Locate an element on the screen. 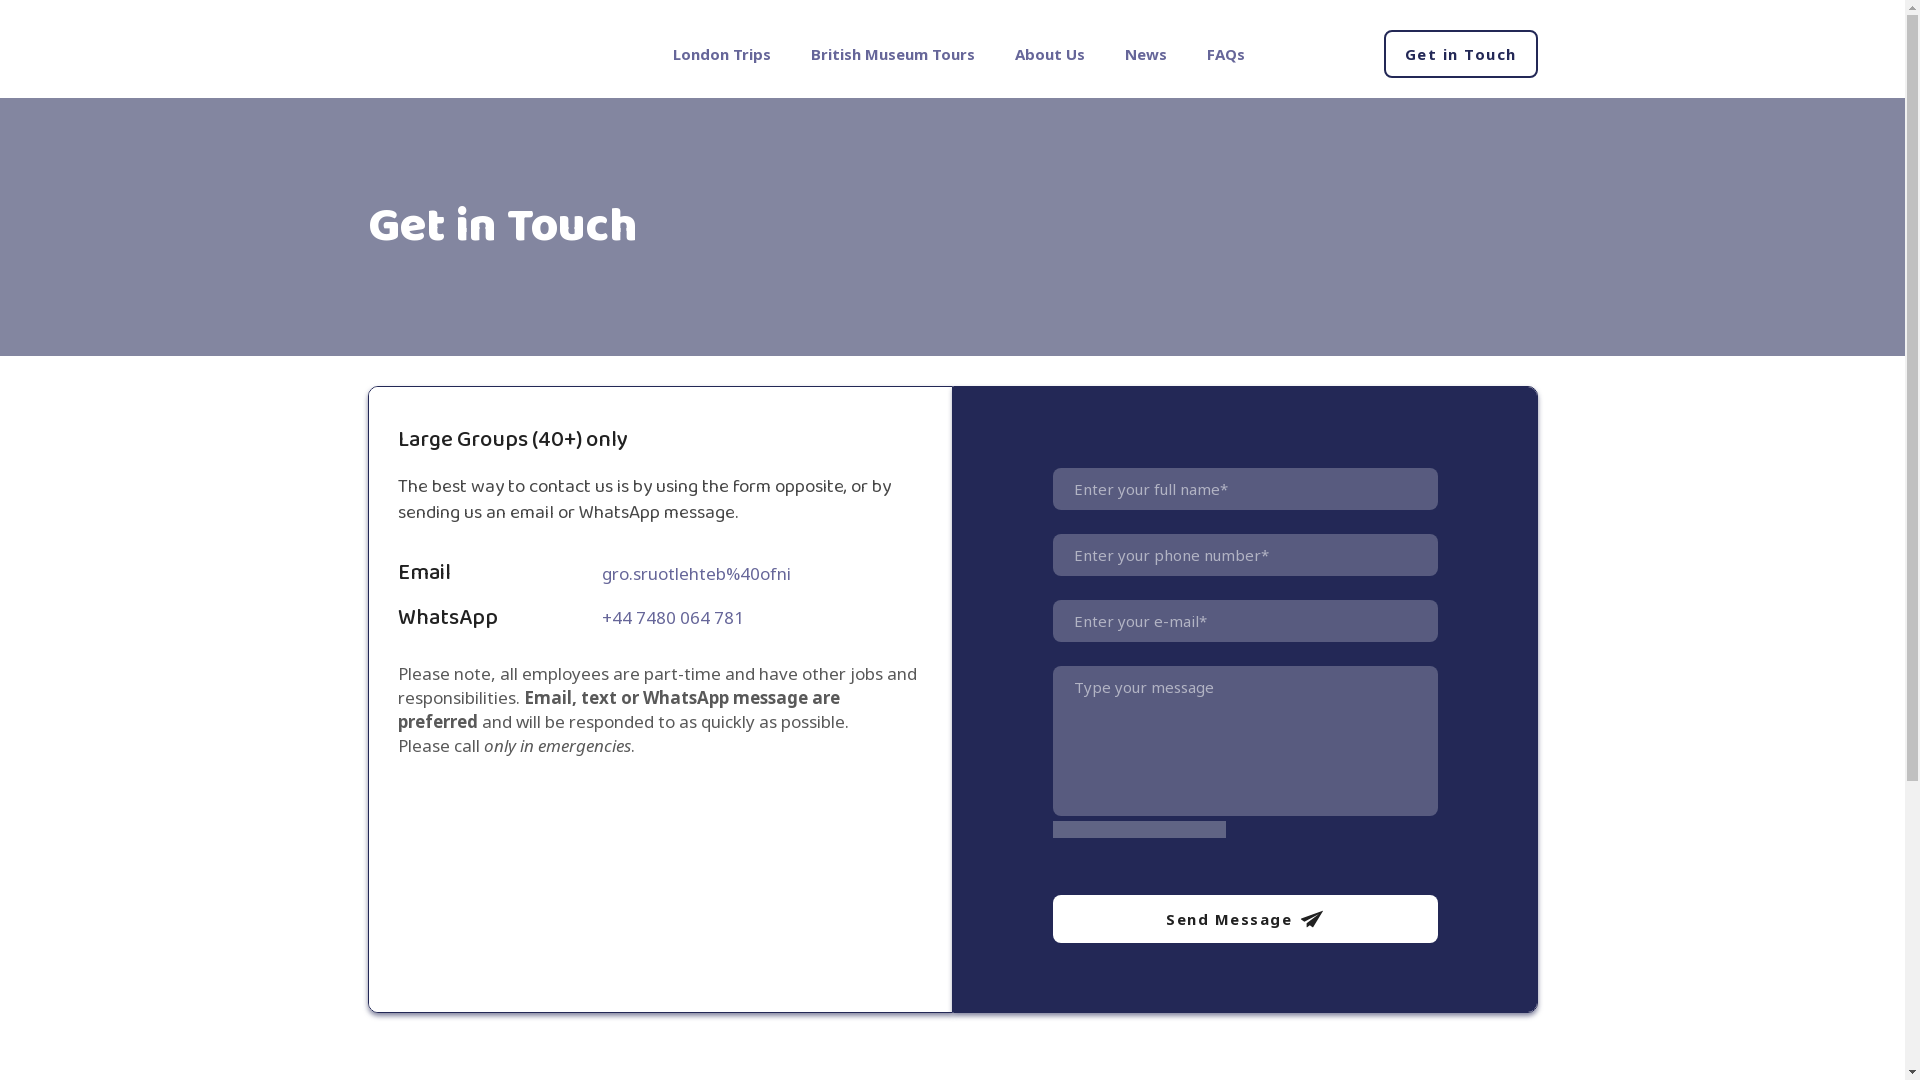 The image size is (1920, 1080). FAQs is located at coordinates (1226, 54).